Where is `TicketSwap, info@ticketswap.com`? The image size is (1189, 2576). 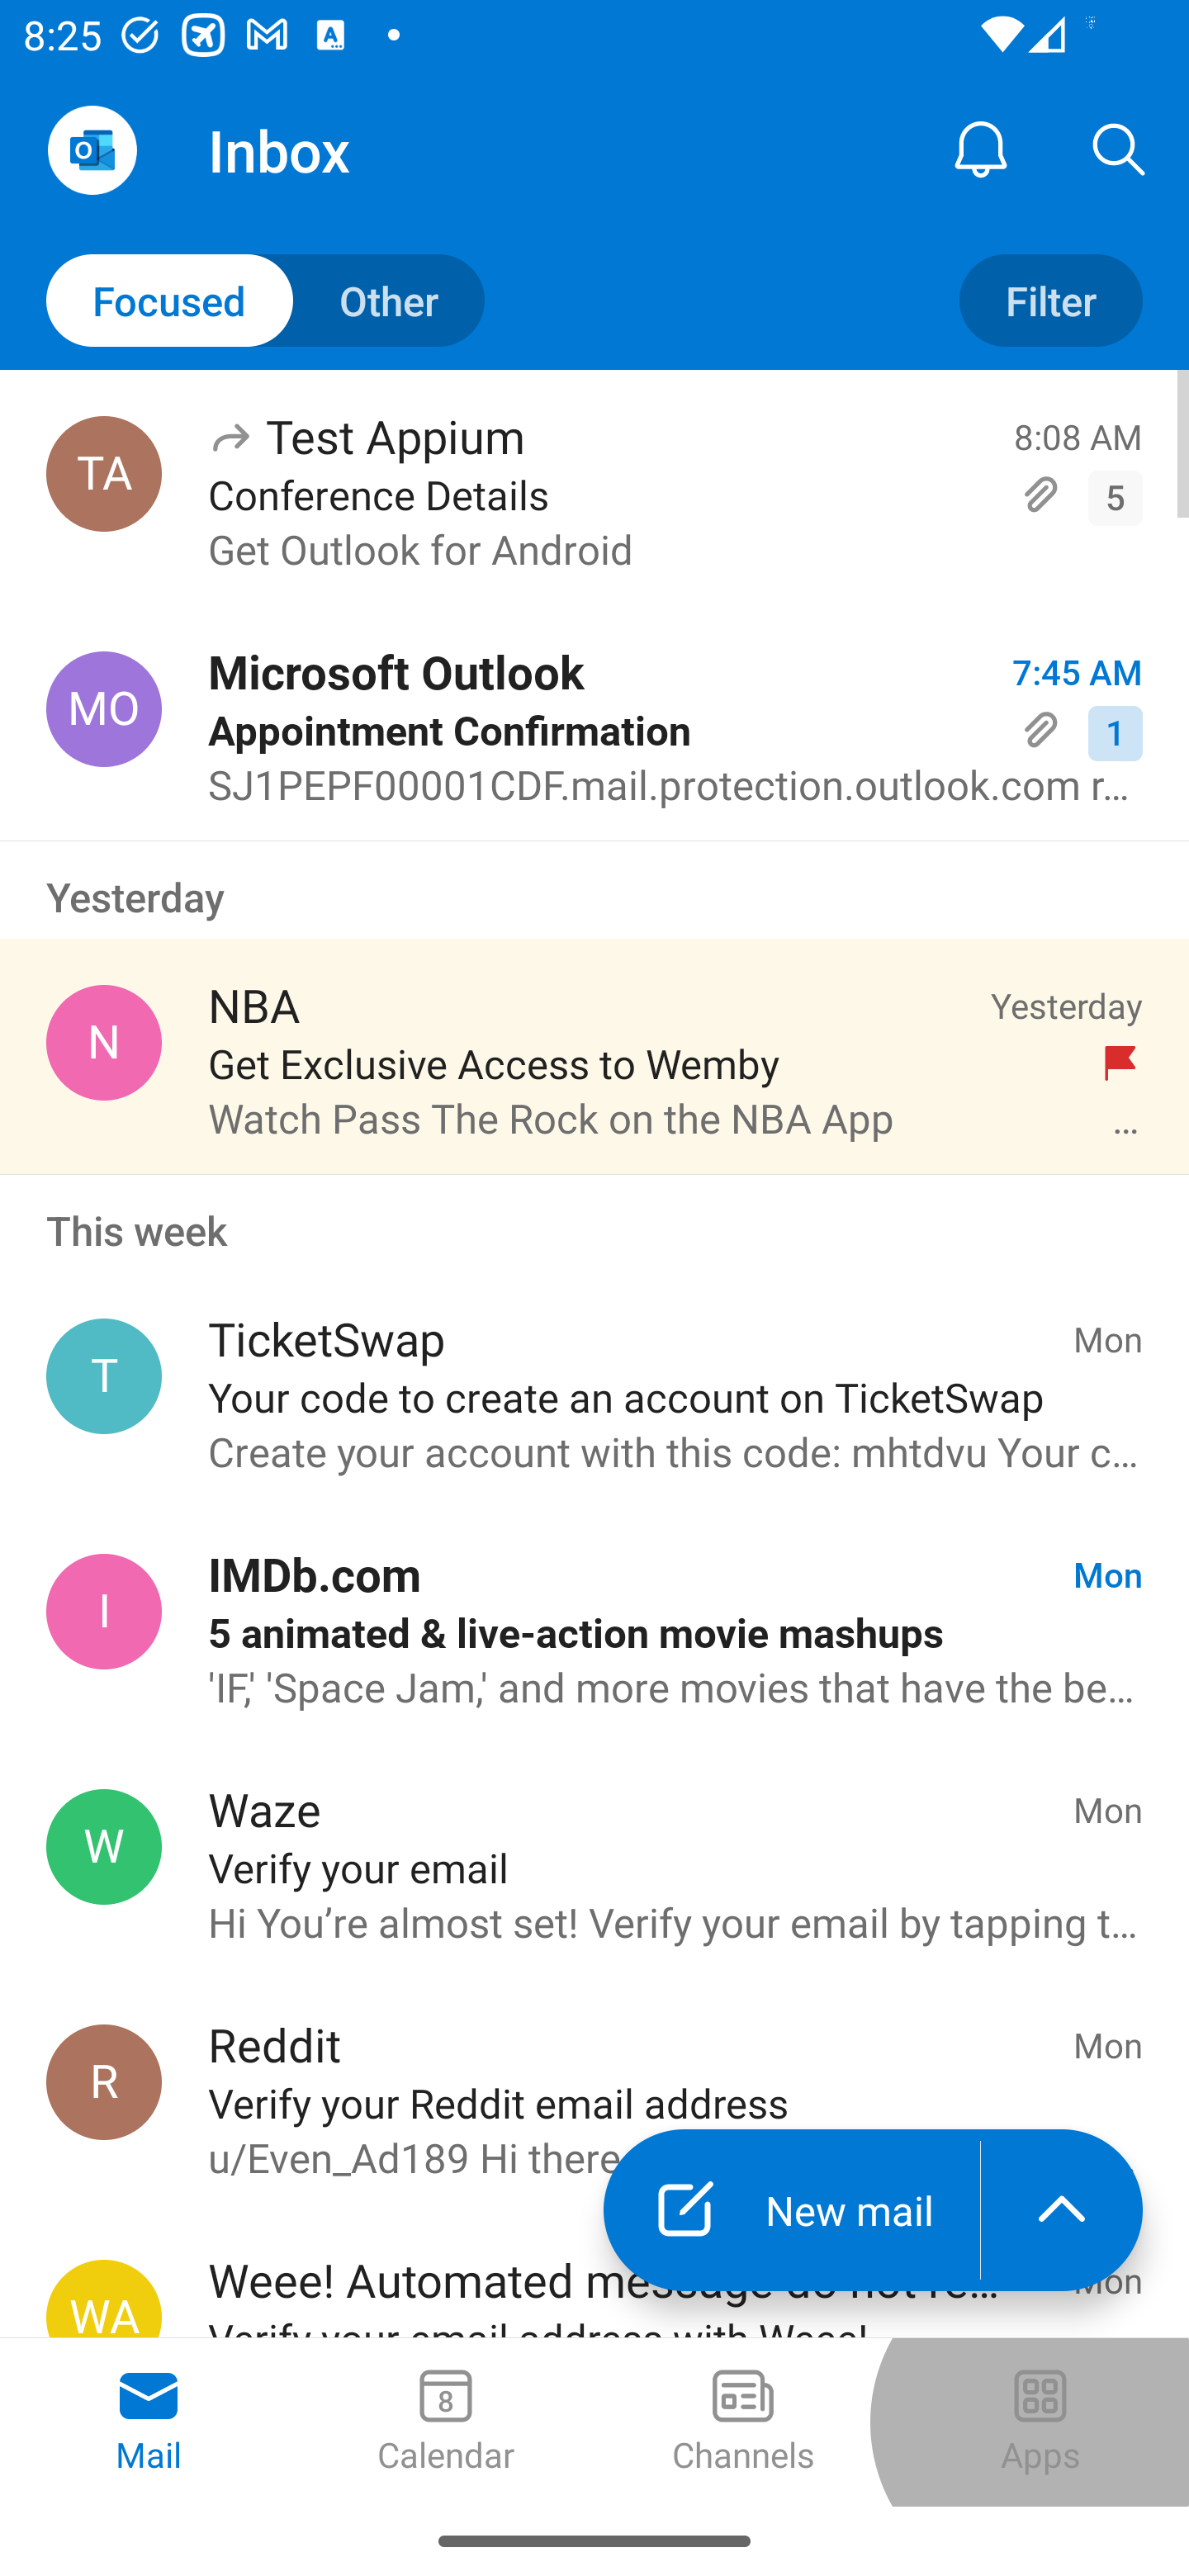 TicketSwap, info@ticketswap.com is located at coordinates (104, 1376).